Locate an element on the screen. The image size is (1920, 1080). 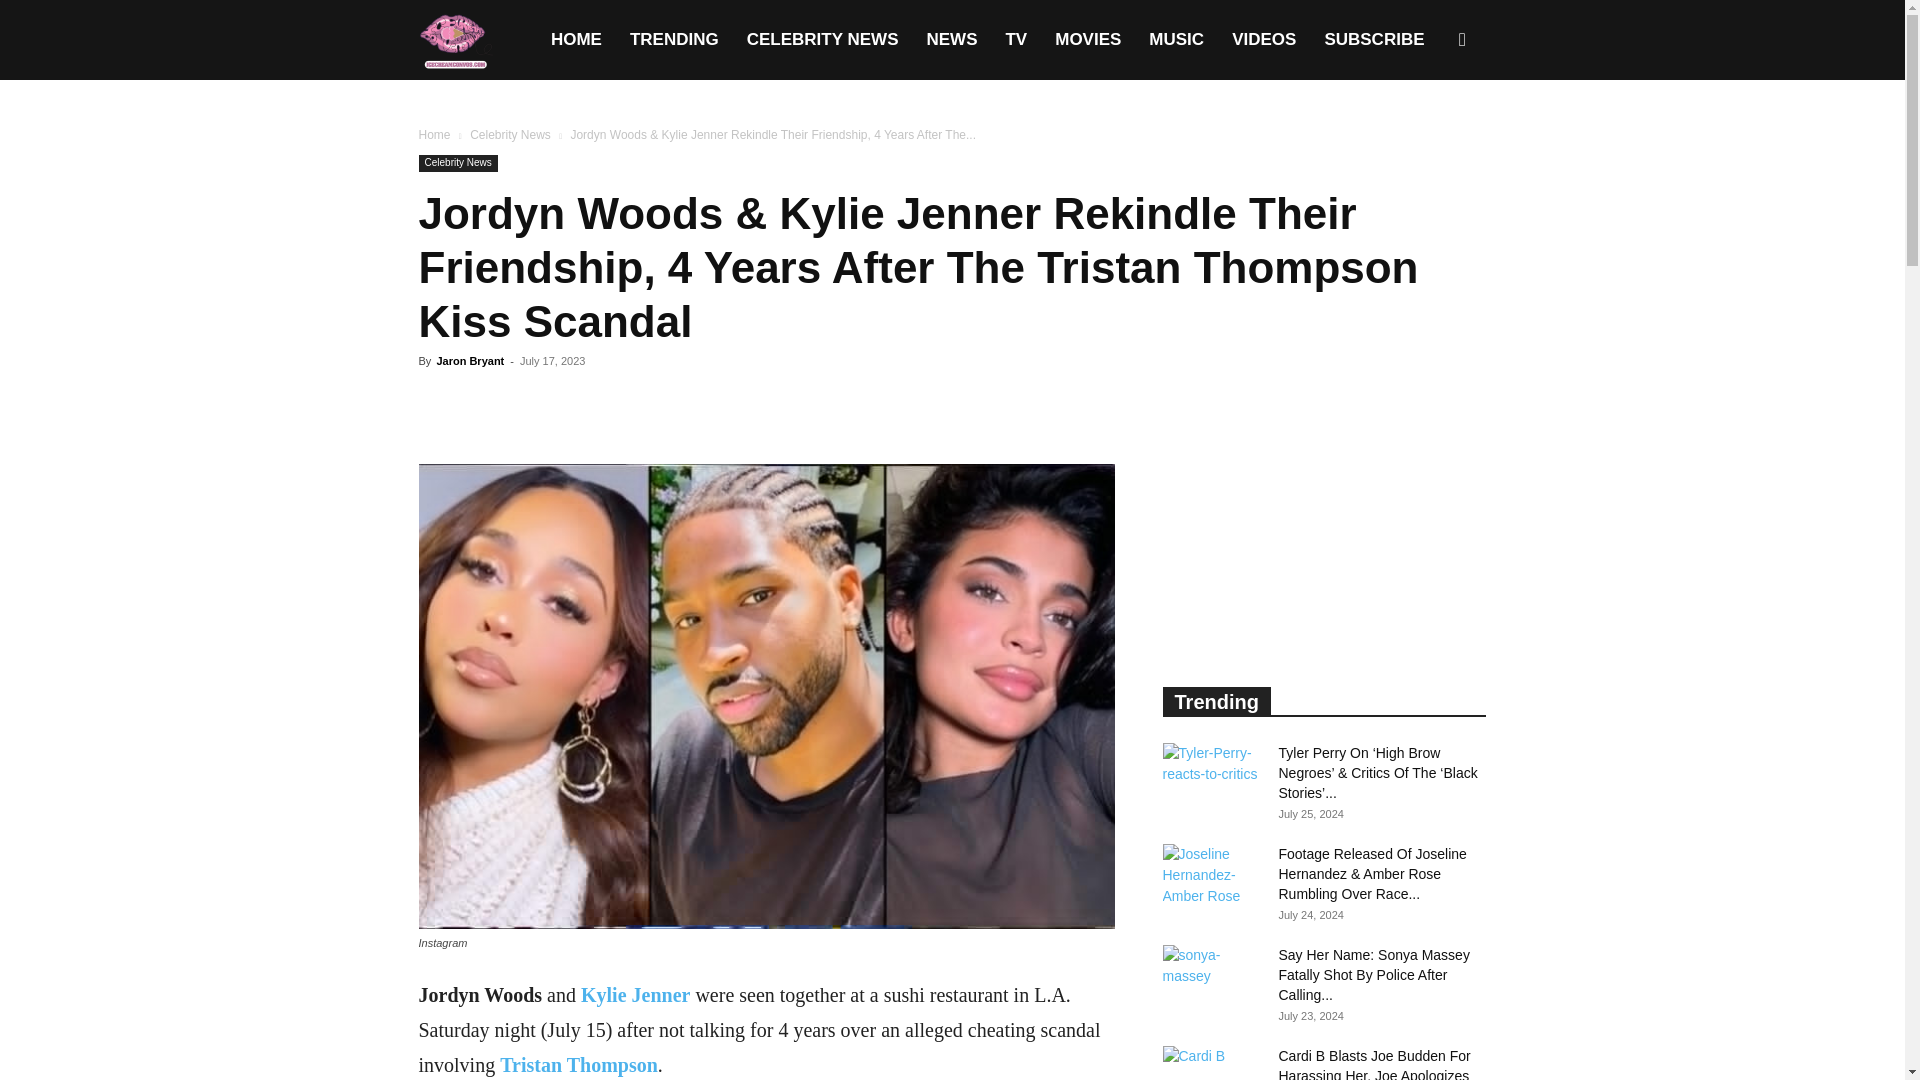
Home is located at coordinates (434, 134).